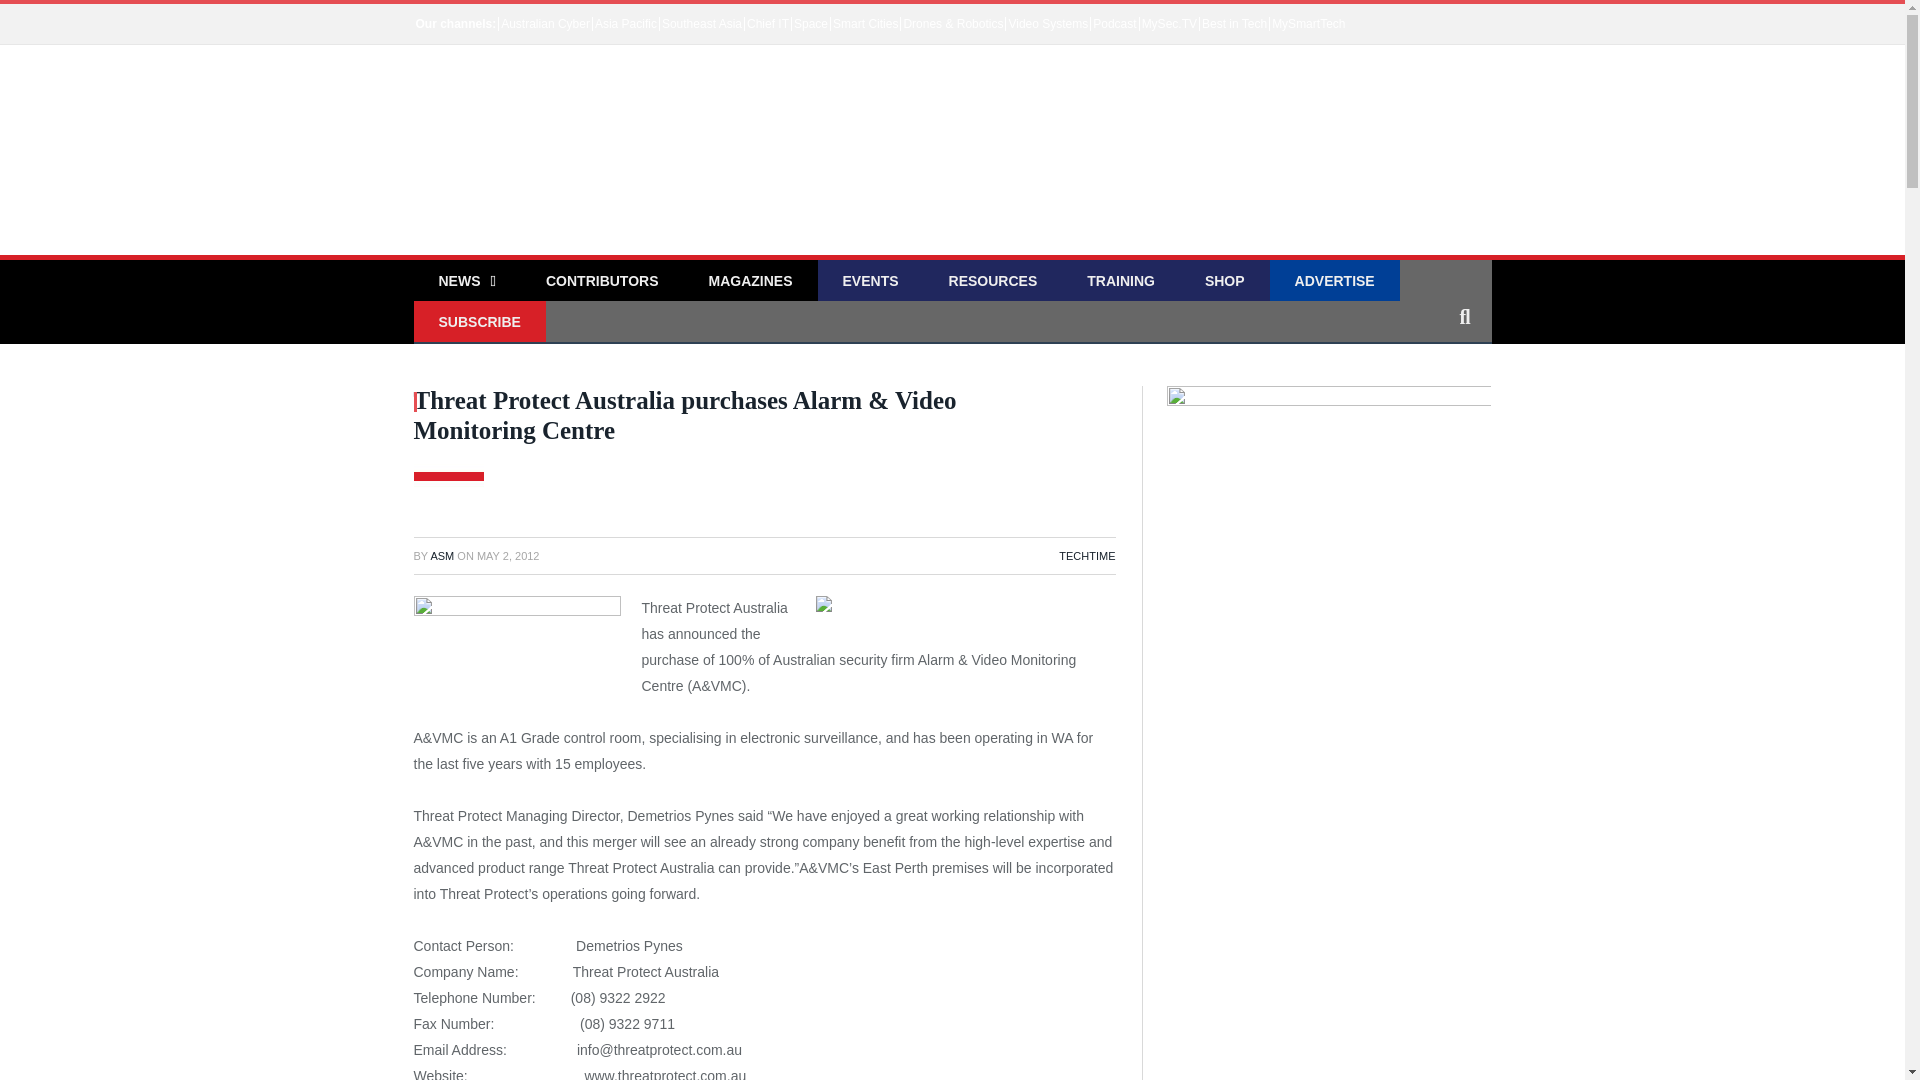 This screenshot has width=1920, height=1080. What do you see at coordinates (544, 24) in the screenshot?
I see `Australian Cyber` at bounding box center [544, 24].